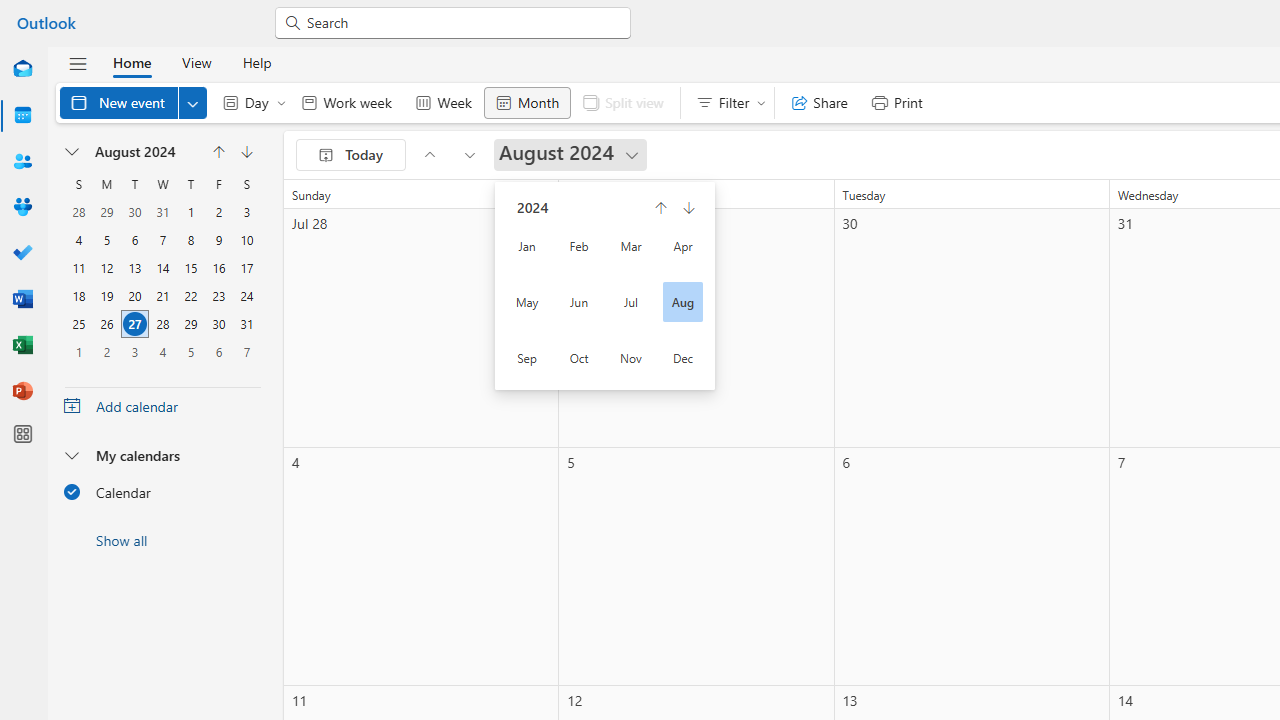 This screenshot has width=1280, height=720. What do you see at coordinates (218, 352) in the screenshot?
I see `6, September, 2024` at bounding box center [218, 352].